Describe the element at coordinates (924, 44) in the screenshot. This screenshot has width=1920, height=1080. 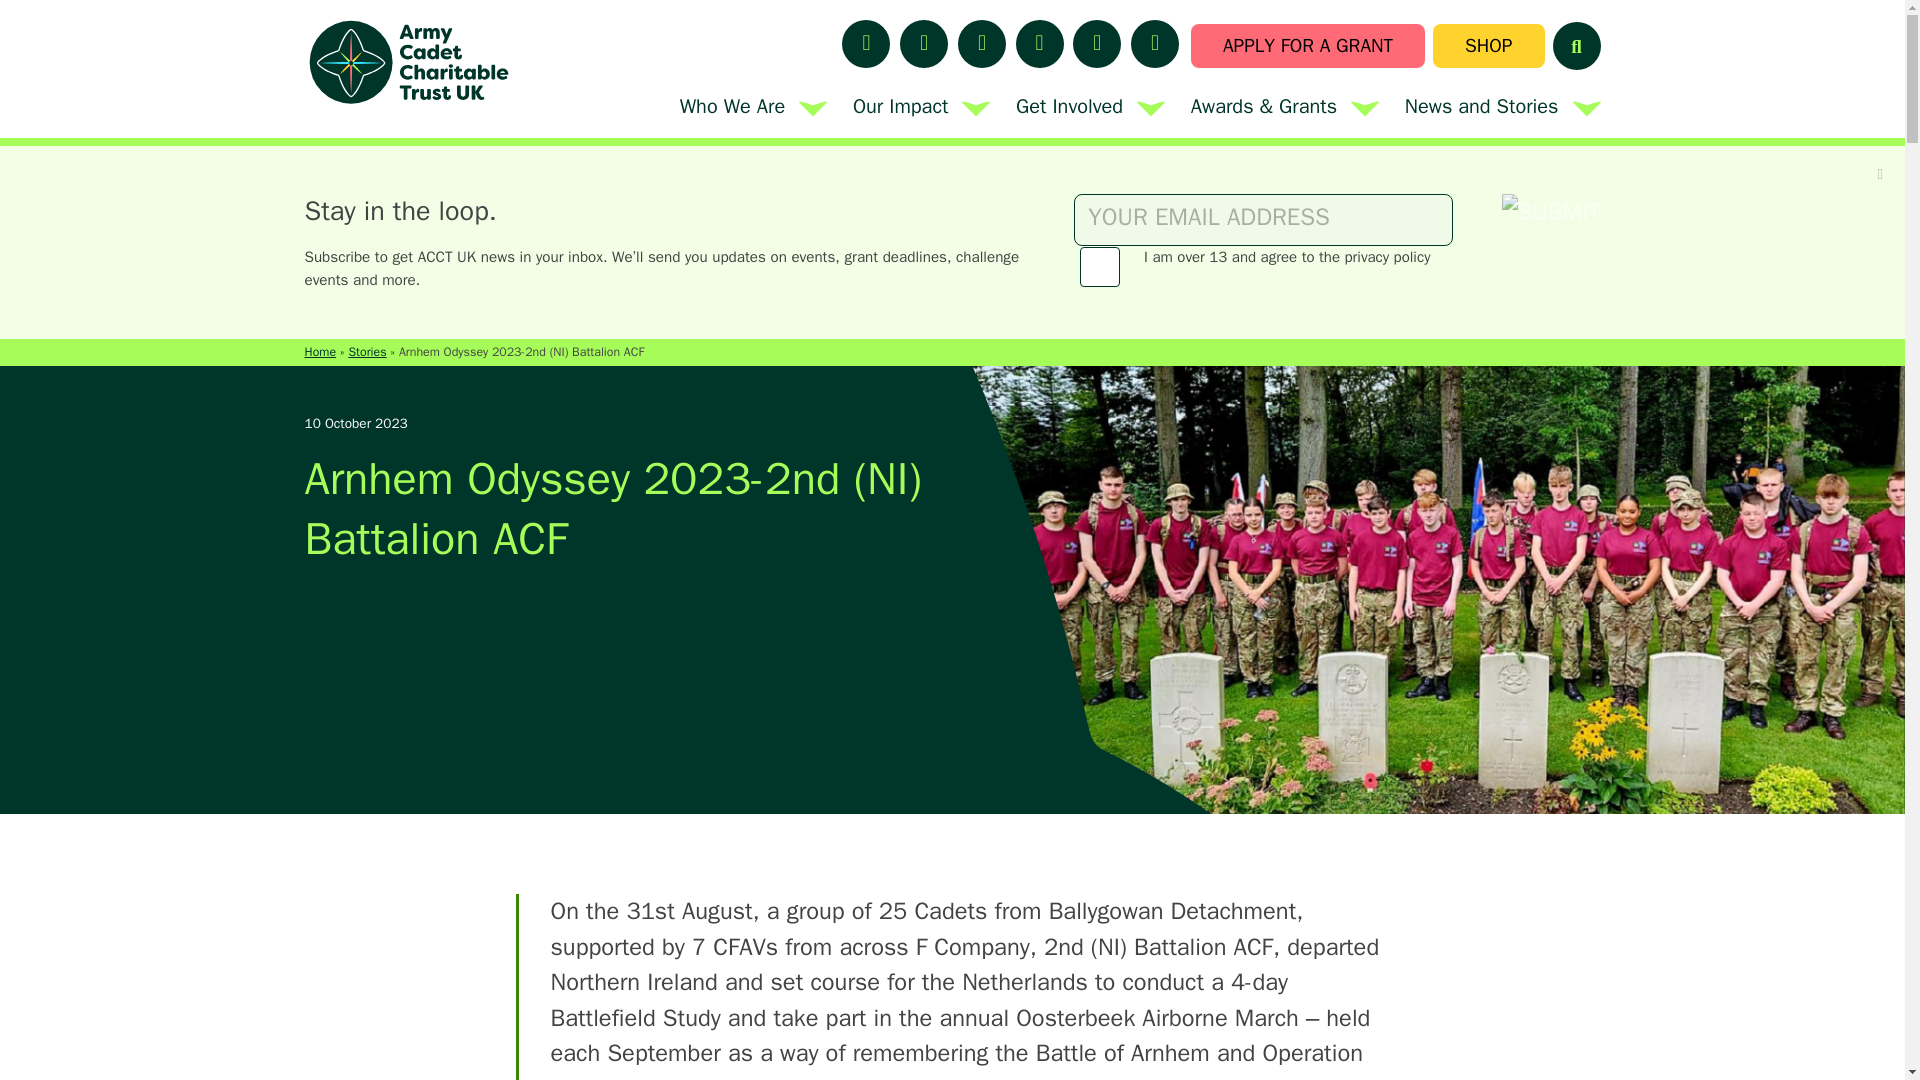
I see `Twitter` at that location.